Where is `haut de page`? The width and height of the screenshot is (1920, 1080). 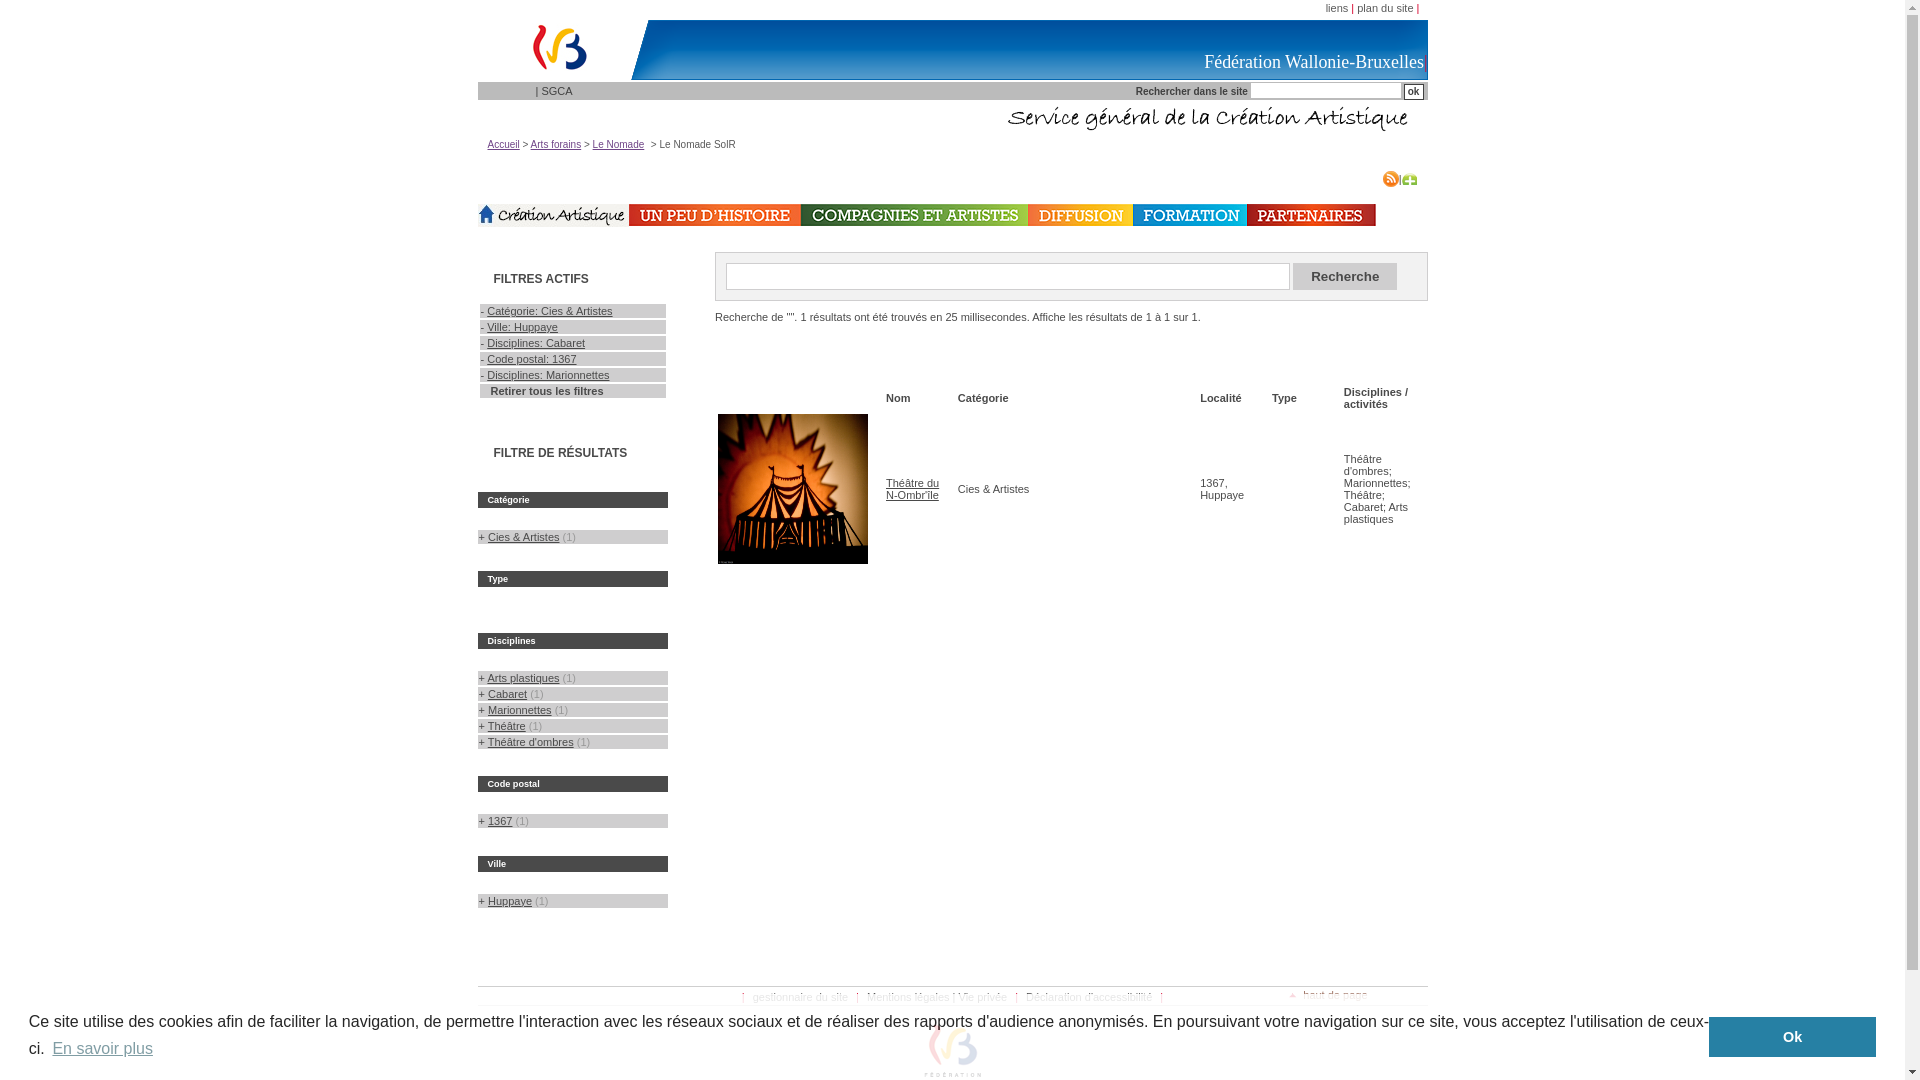
haut de page is located at coordinates (1328, 995).